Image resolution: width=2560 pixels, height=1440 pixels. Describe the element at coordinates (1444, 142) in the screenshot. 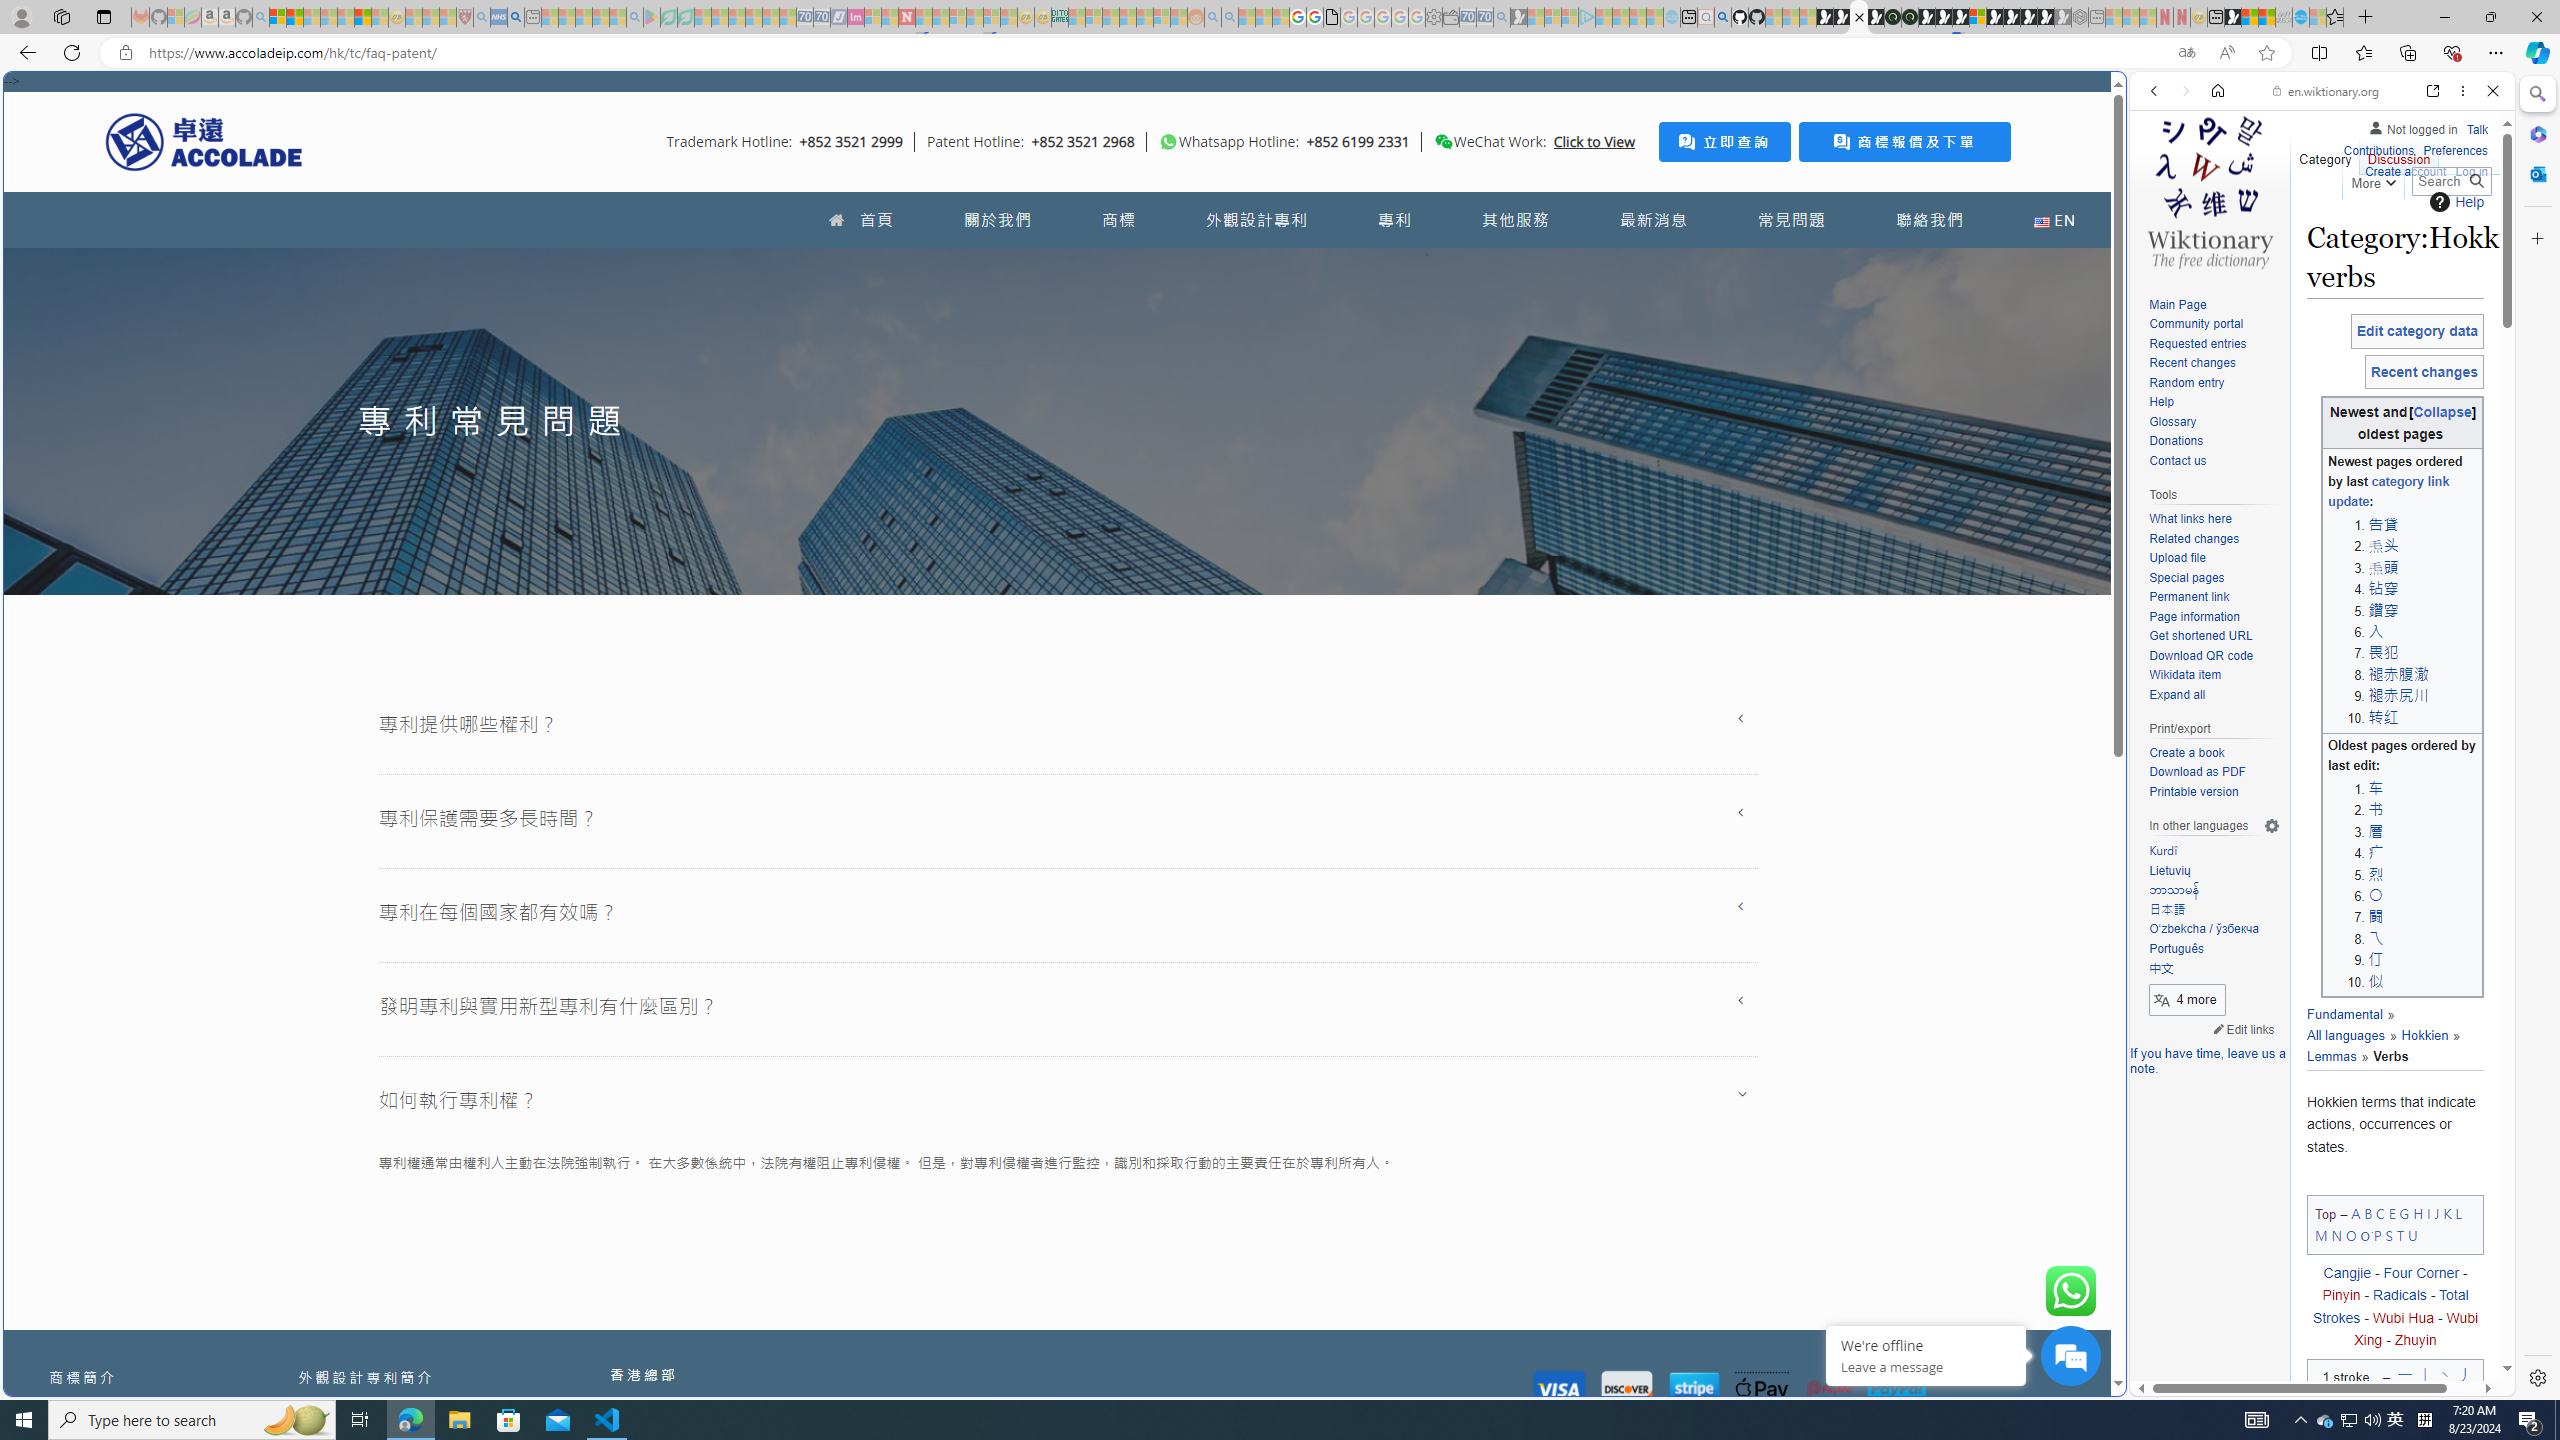

I see `Class: desktop` at that location.